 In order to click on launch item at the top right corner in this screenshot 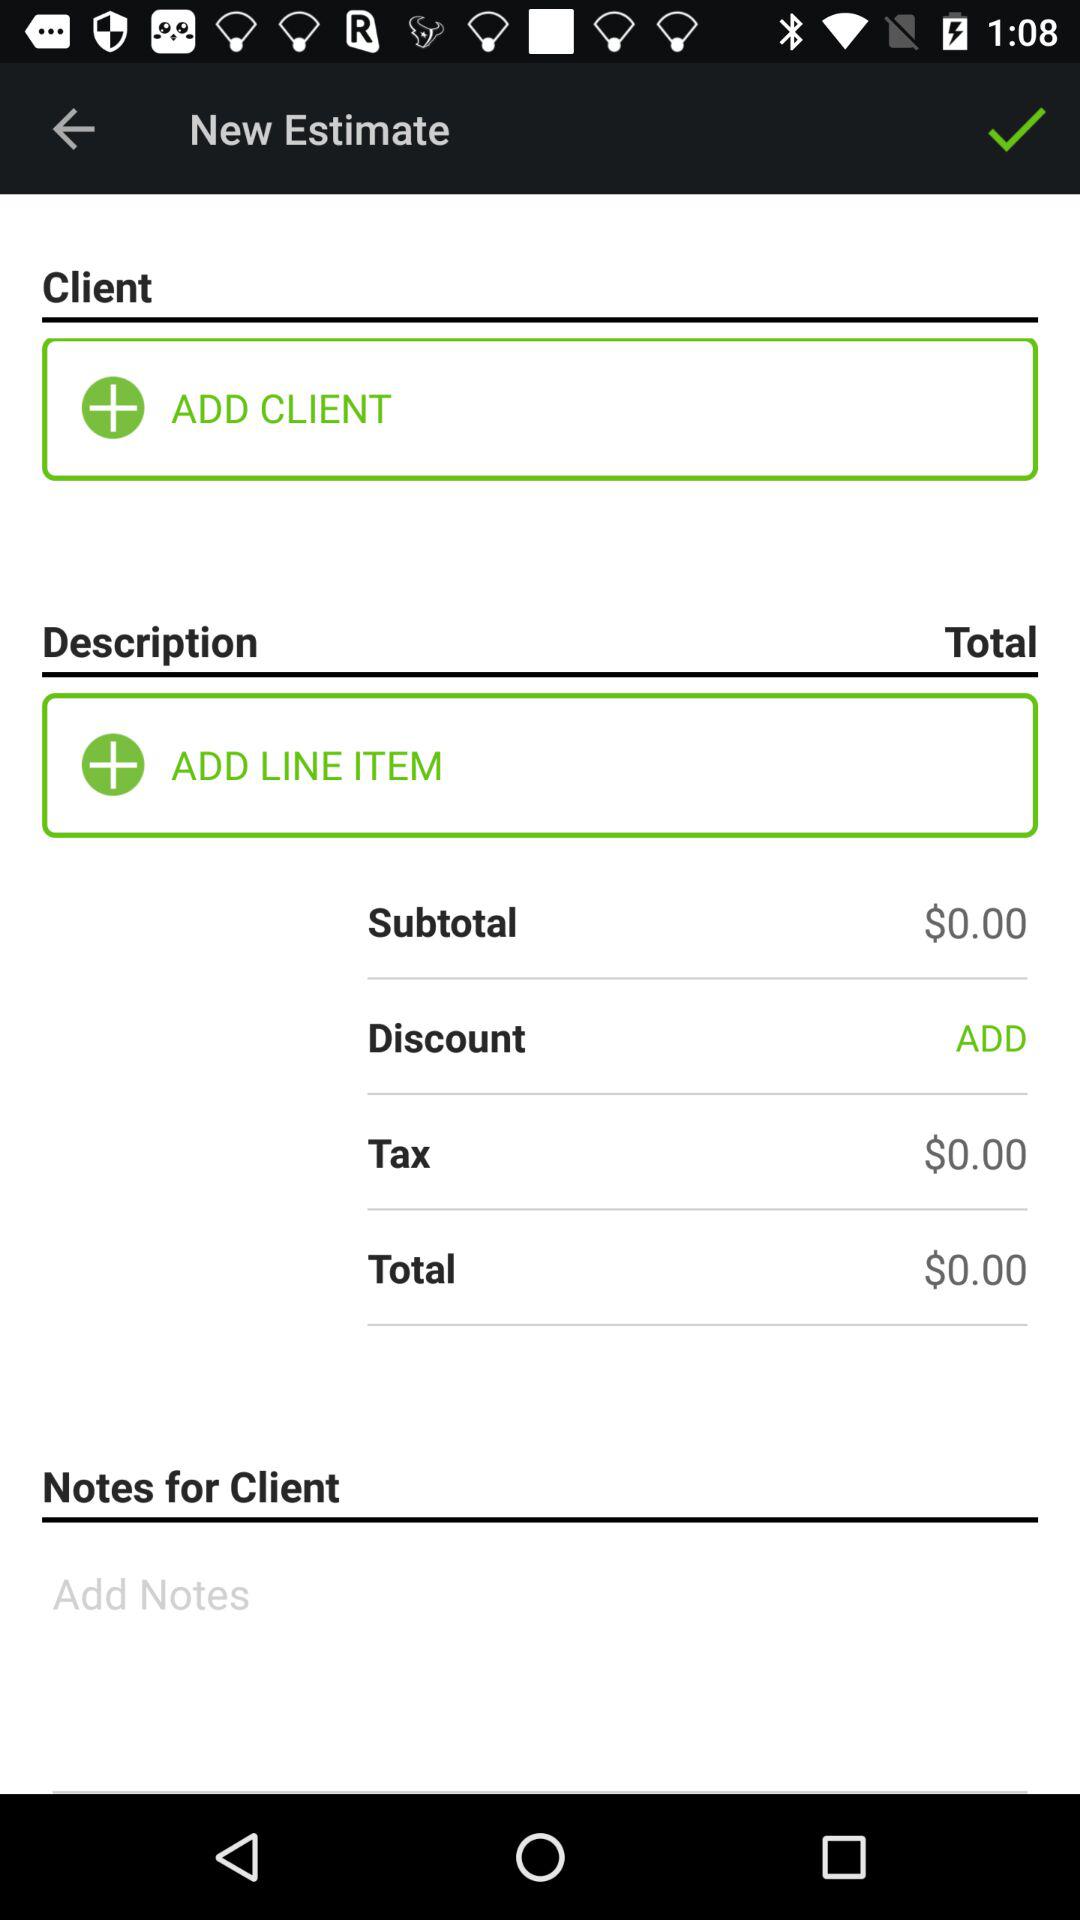, I will do `click(1016, 128)`.